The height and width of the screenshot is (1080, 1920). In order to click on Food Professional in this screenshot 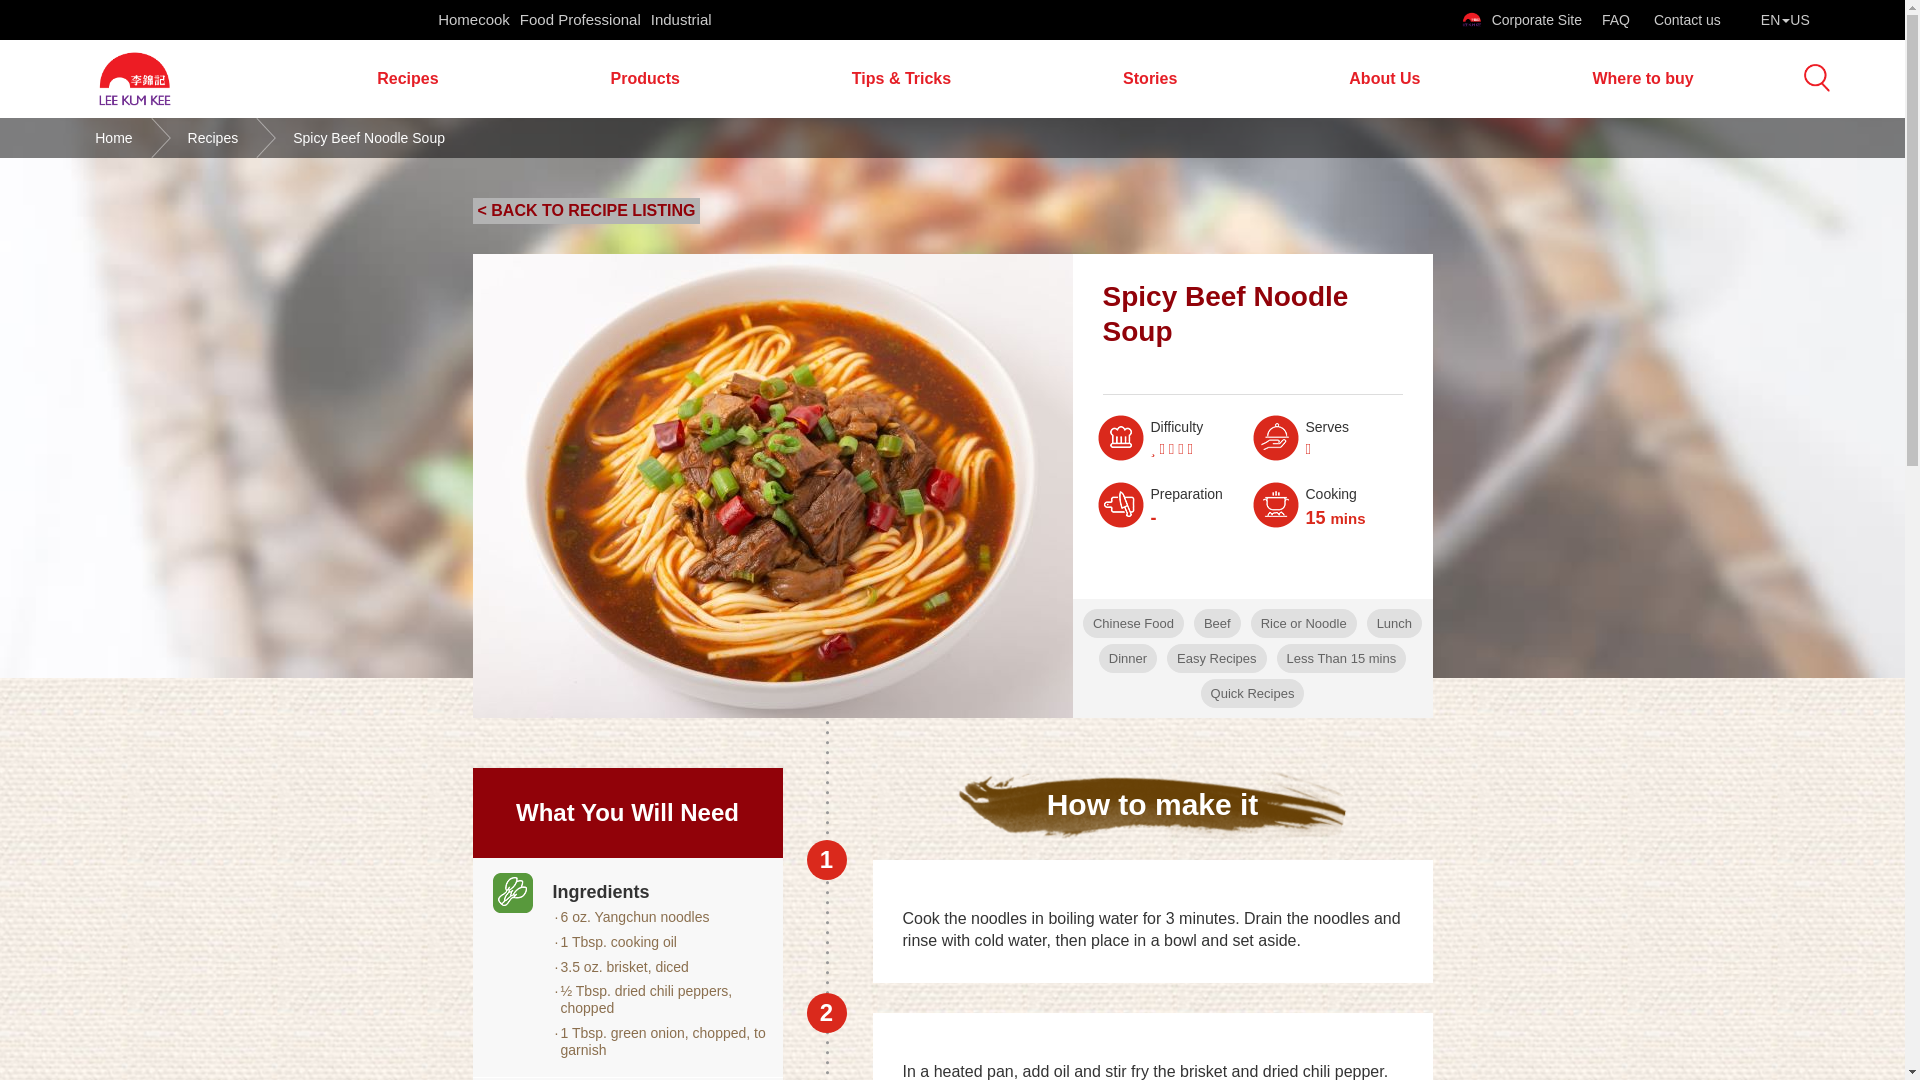, I will do `click(580, 20)`.